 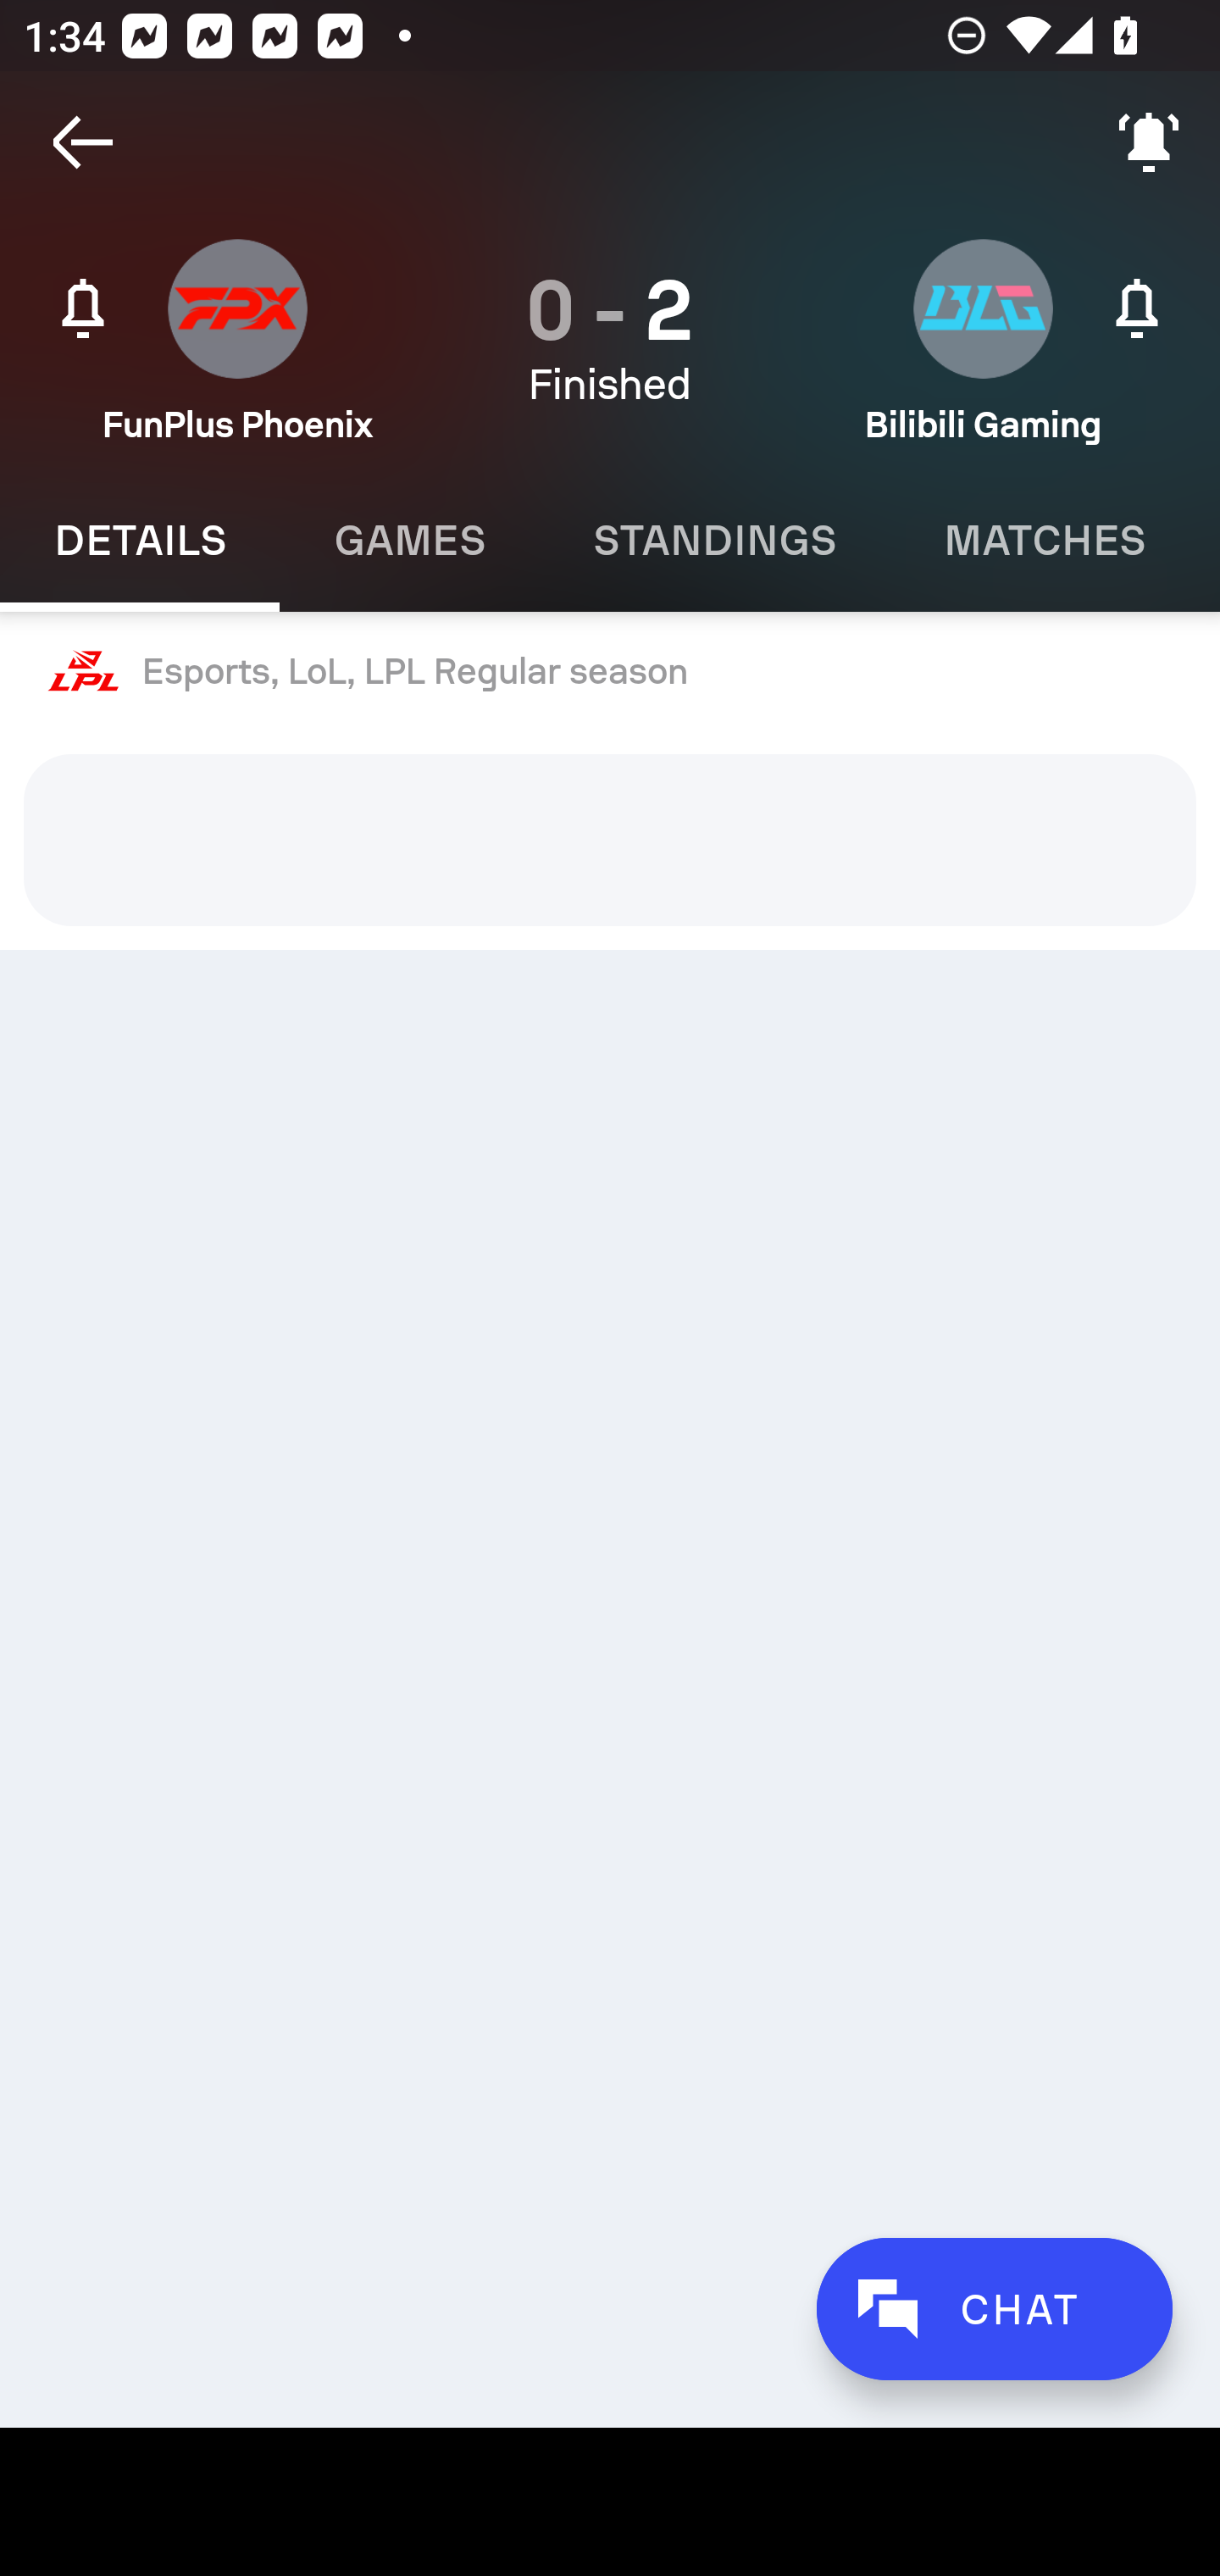 What do you see at coordinates (408, 541) in the screenshot?
I see `Games GAMES` at bounding box center [408, 541].